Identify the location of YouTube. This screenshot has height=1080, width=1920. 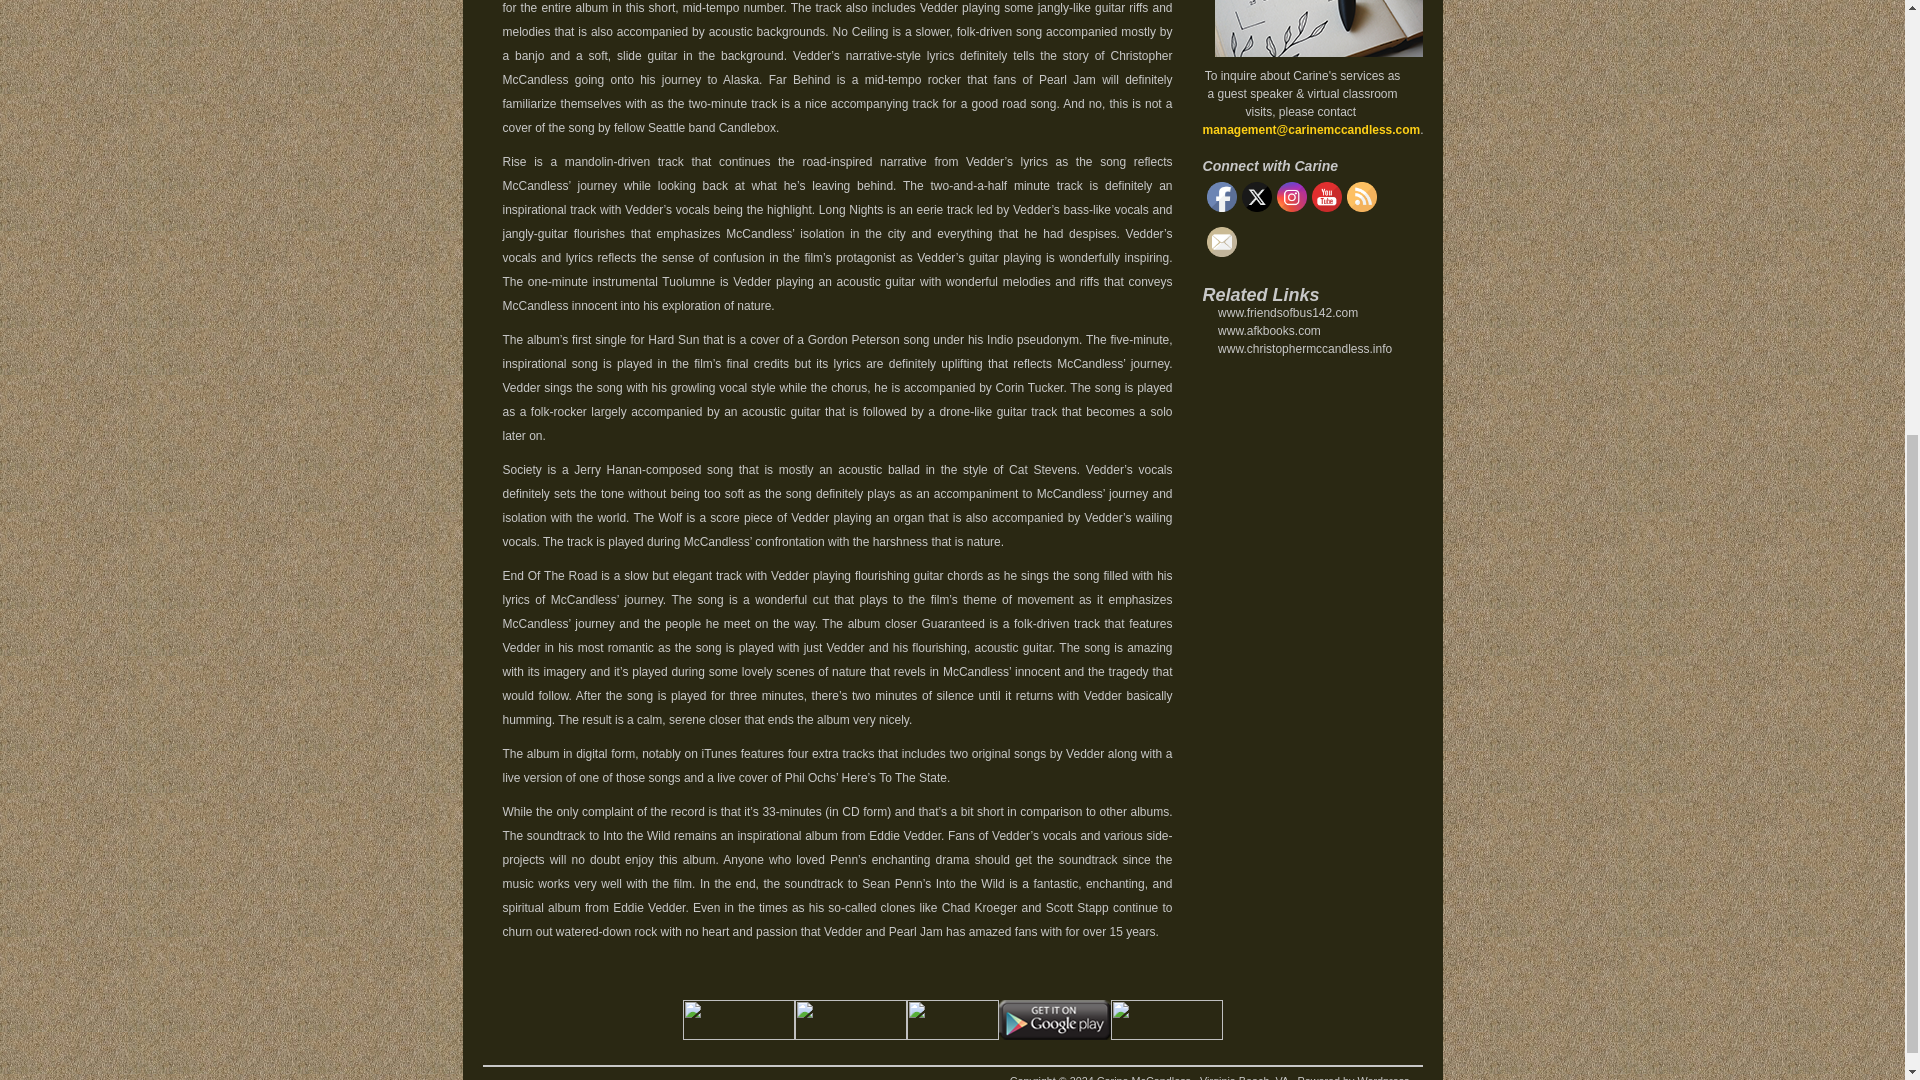
(1326, 196).